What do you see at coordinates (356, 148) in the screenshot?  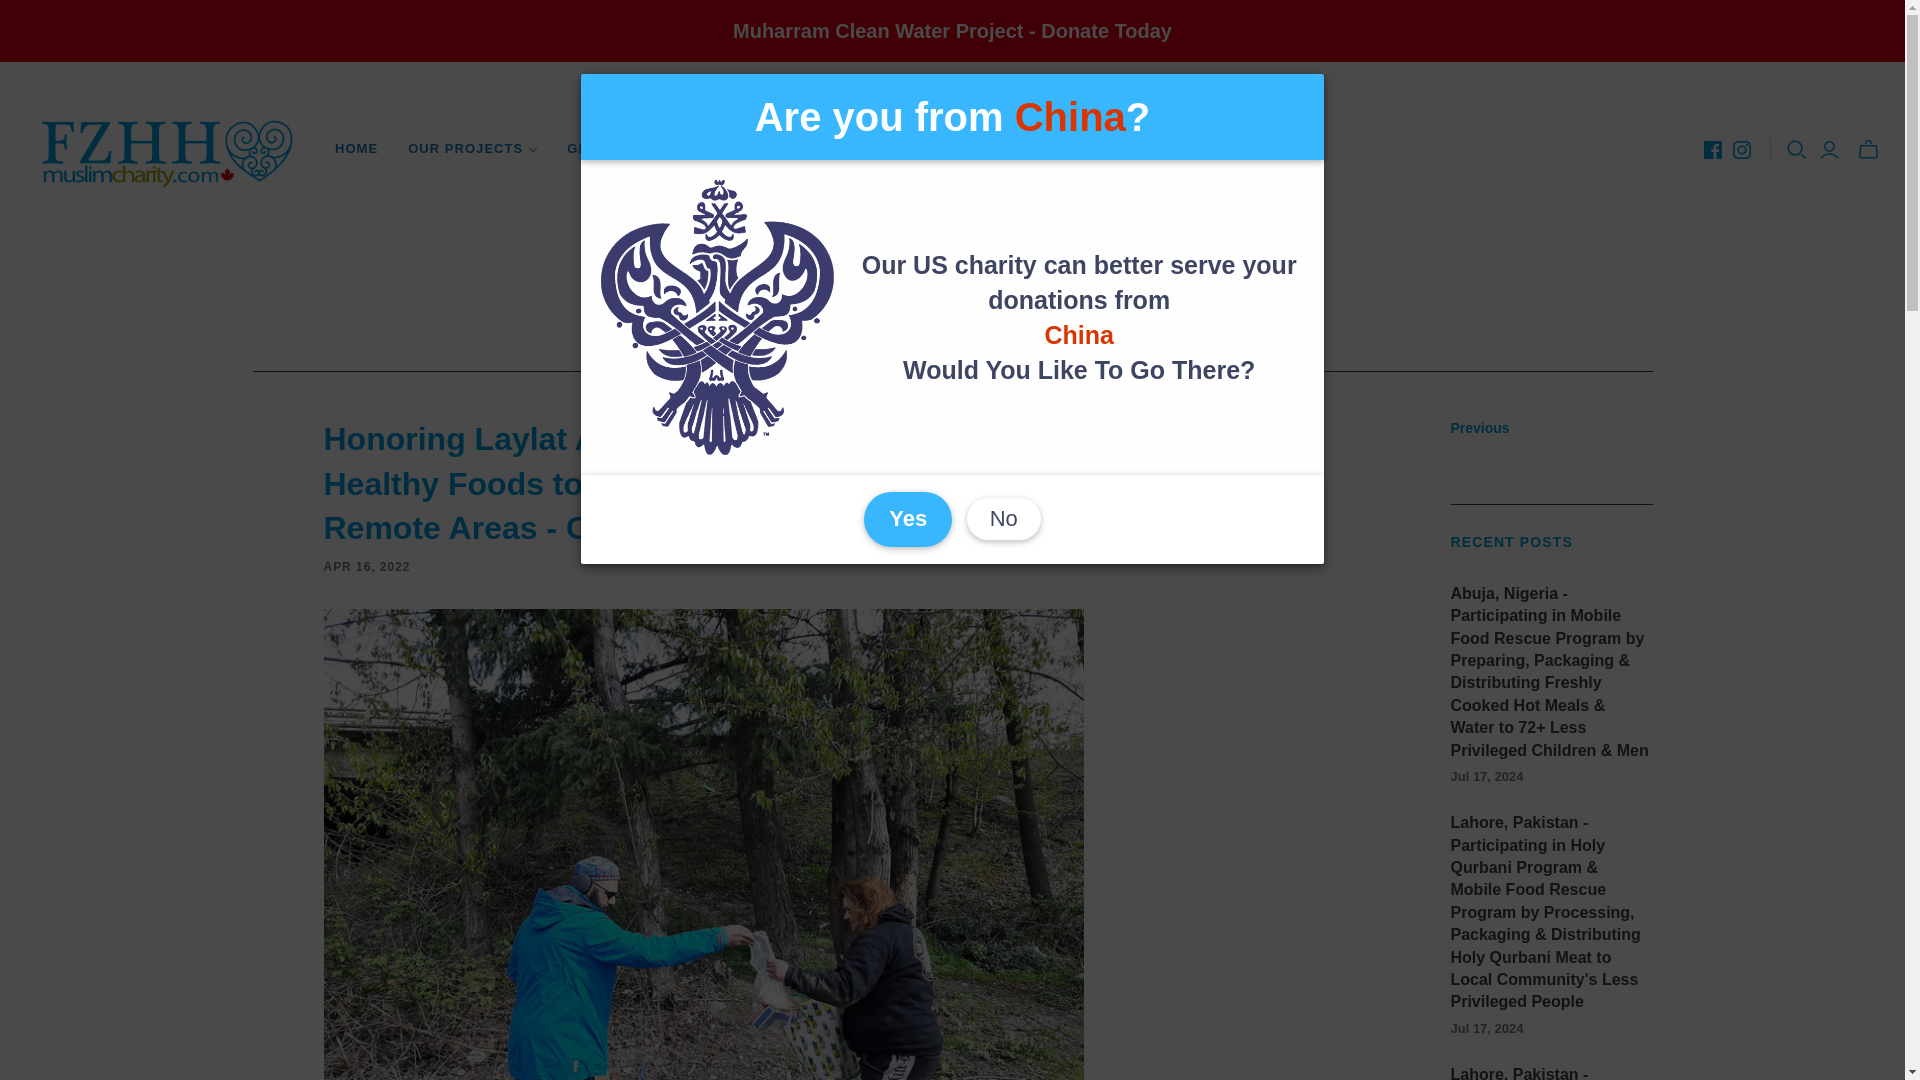 I see `HOME` at bounding box center [356, 148].